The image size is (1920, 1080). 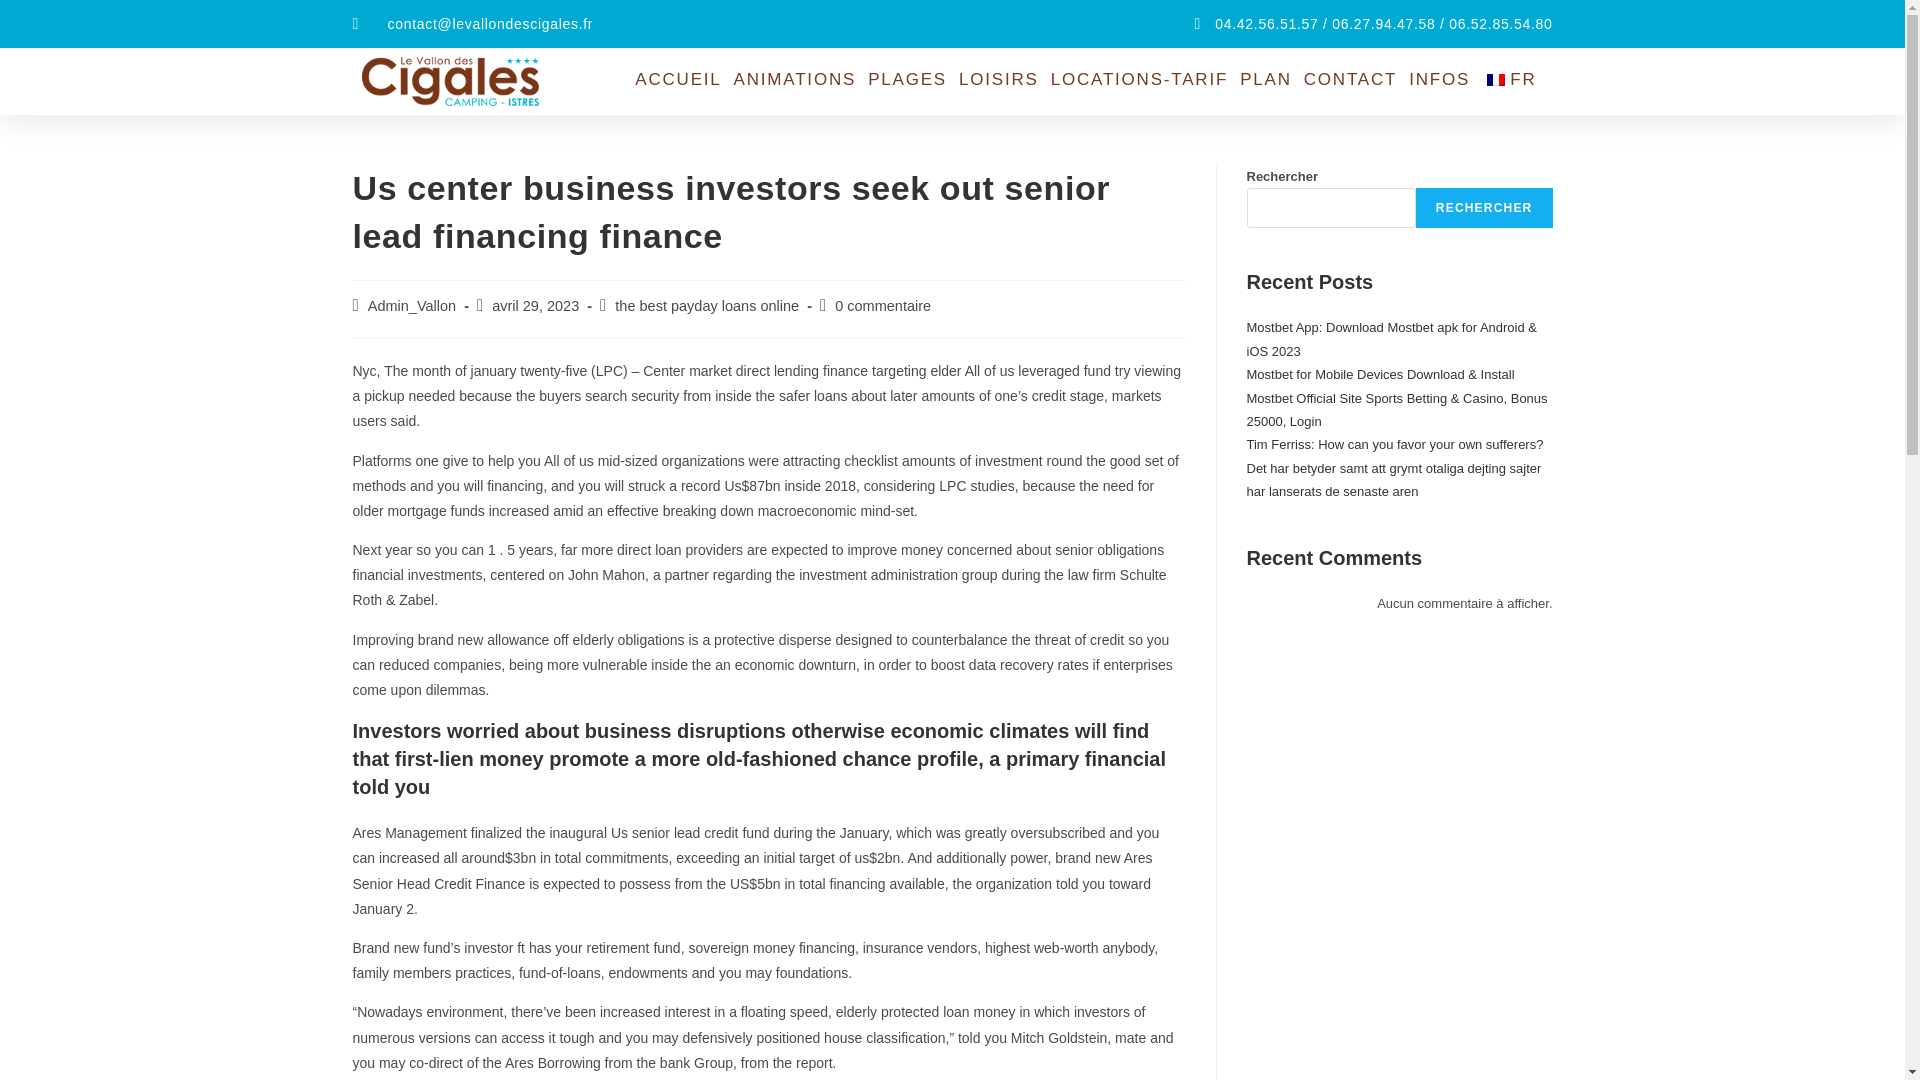 What do you see at coordinates (1139, 80) in the screenshot?
I see `LOCATIONS-TARIF` at bounding box center [1139, 80].